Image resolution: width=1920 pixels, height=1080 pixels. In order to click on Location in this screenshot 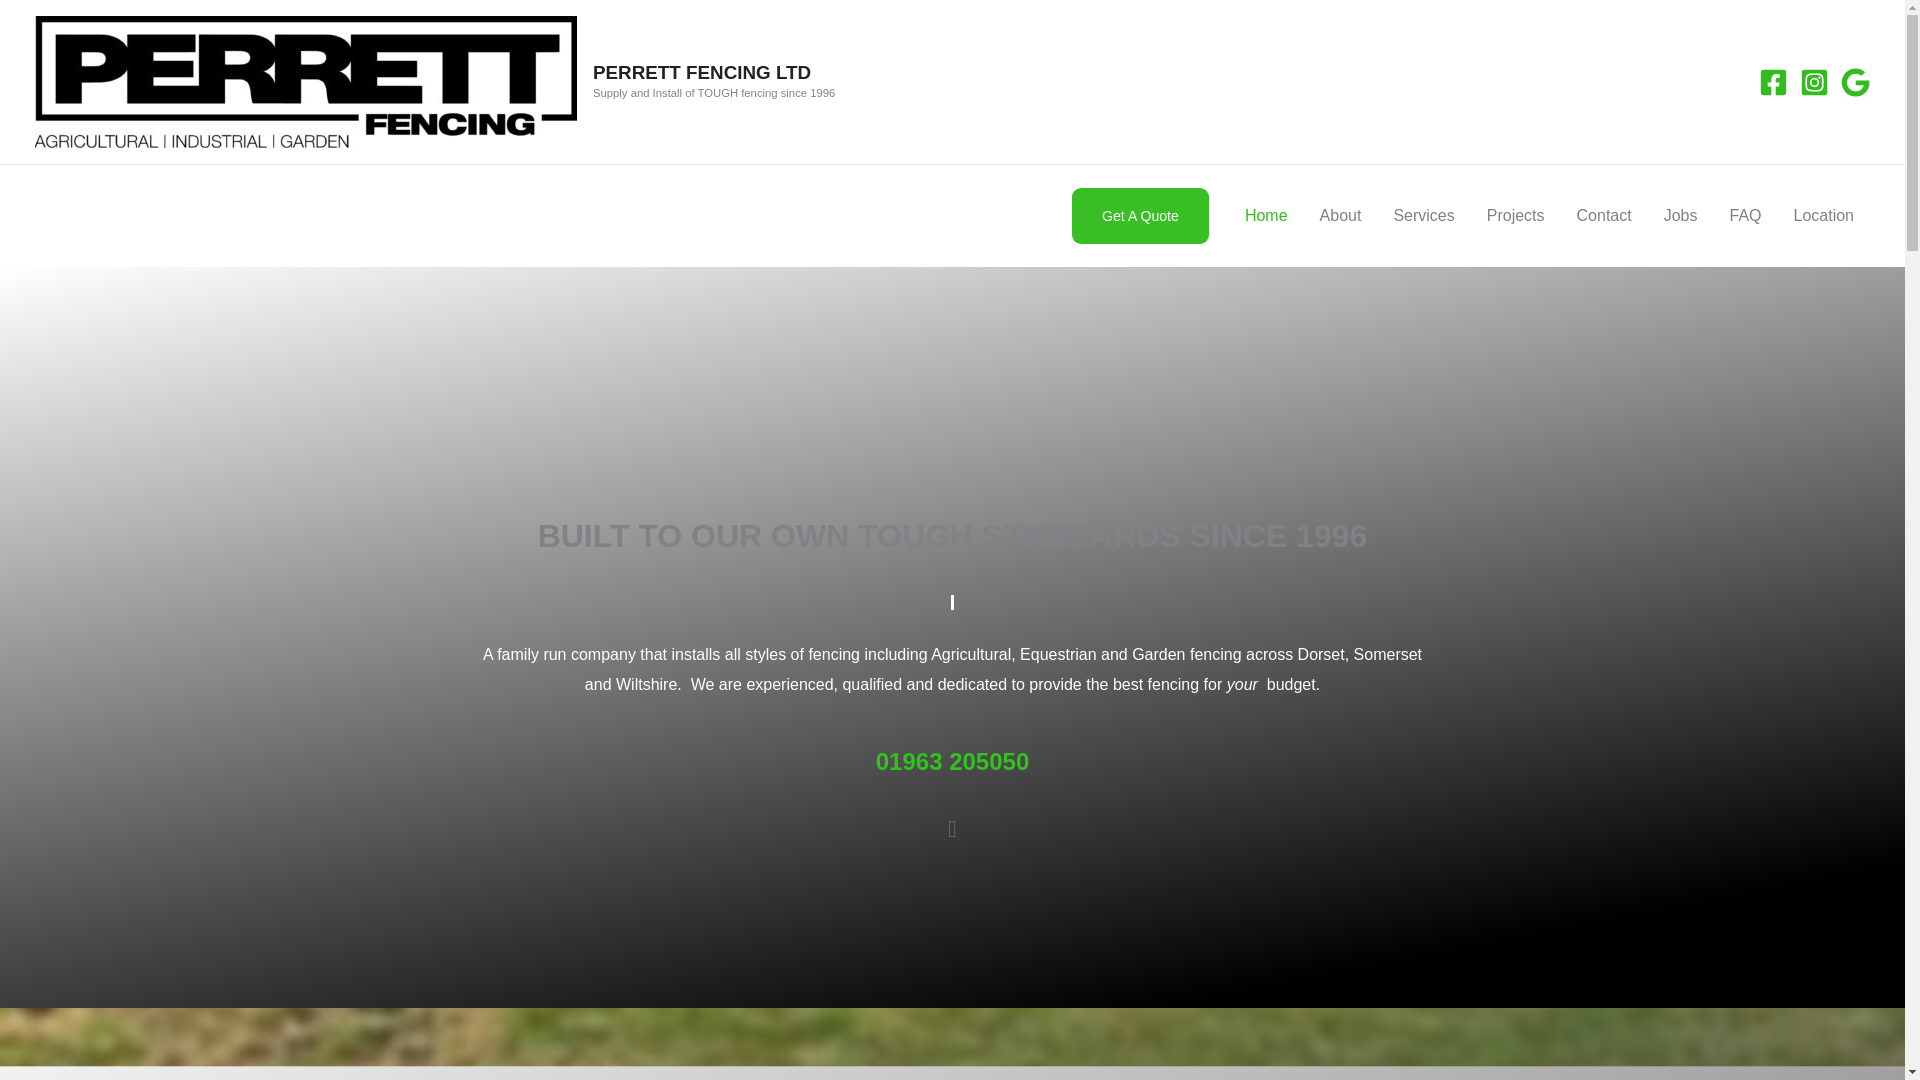, I will do `click(1824, 216)`.